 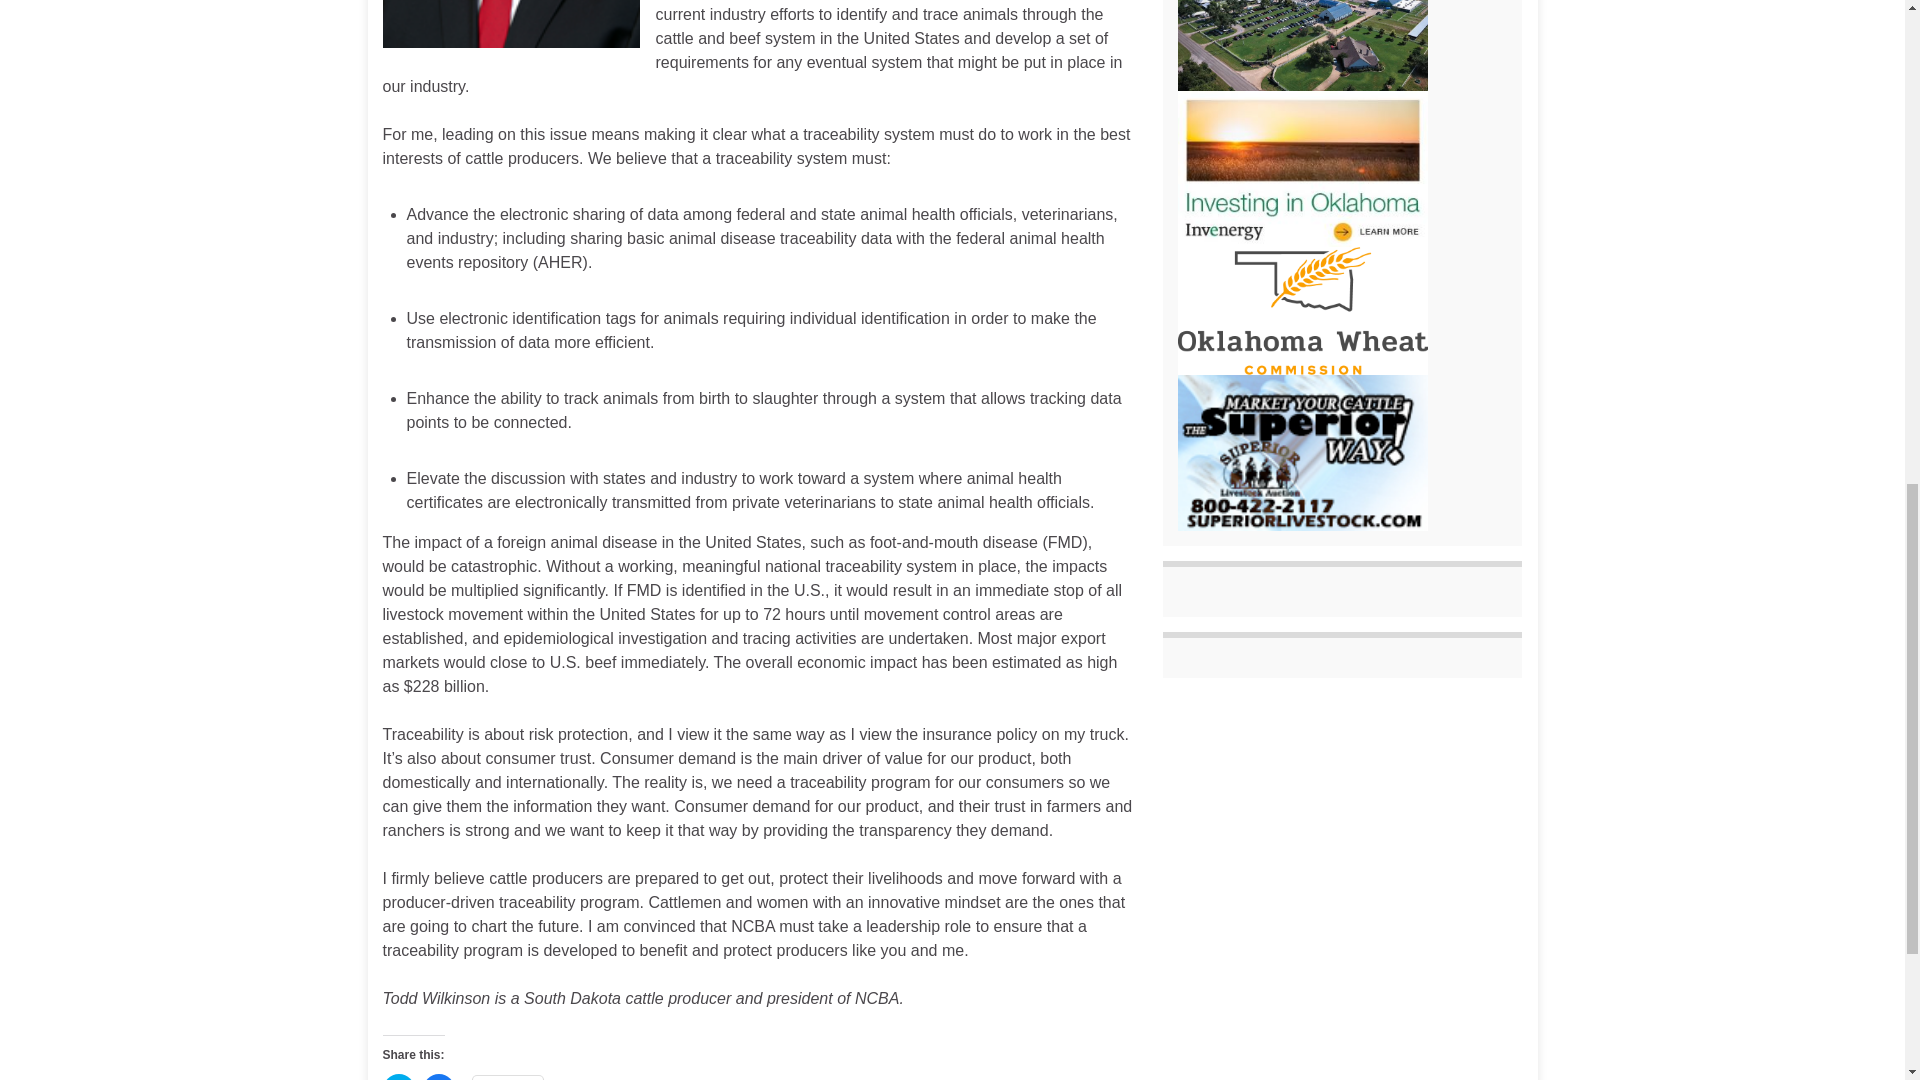 What do you see at coordinates (438, 1076) in the screenshot?
I see `Click to share on Facebook` at bounding box center [438, 1076].